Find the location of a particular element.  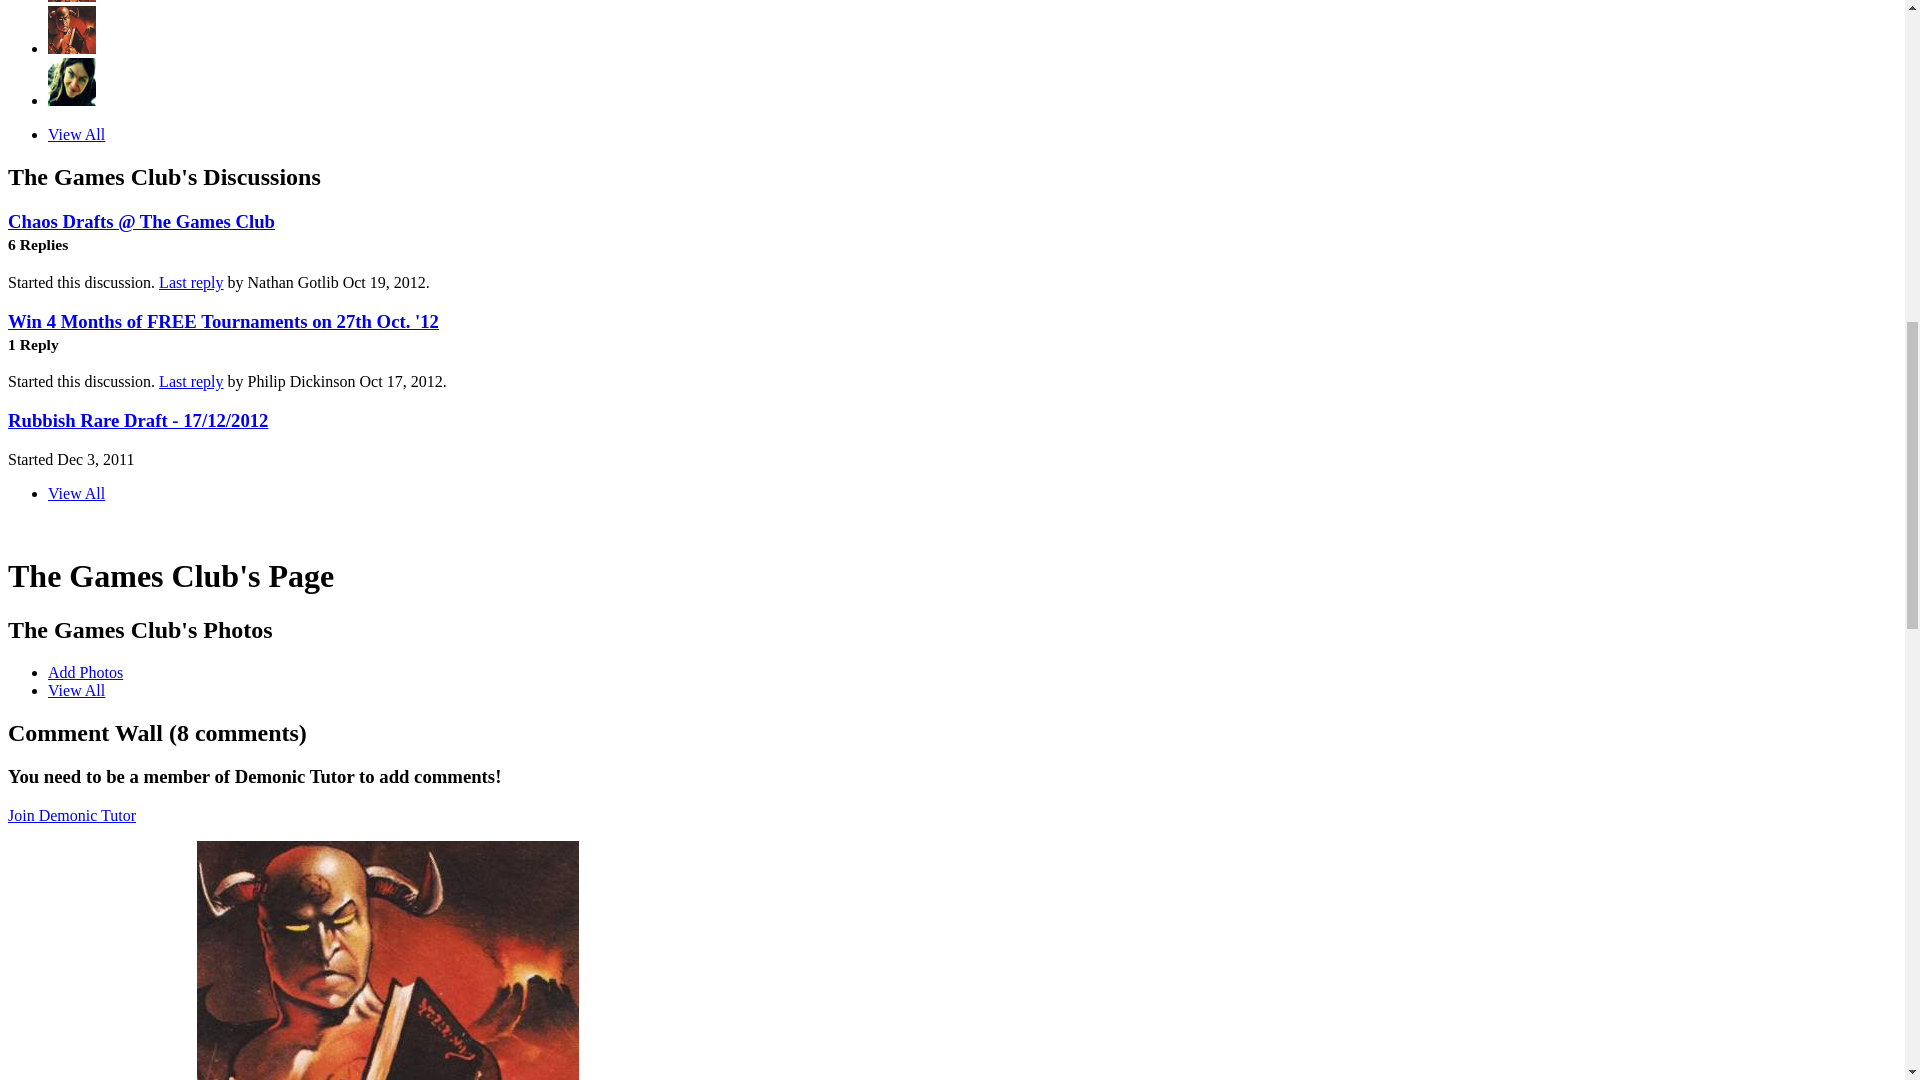

View All is located at coordinates (76, 493).